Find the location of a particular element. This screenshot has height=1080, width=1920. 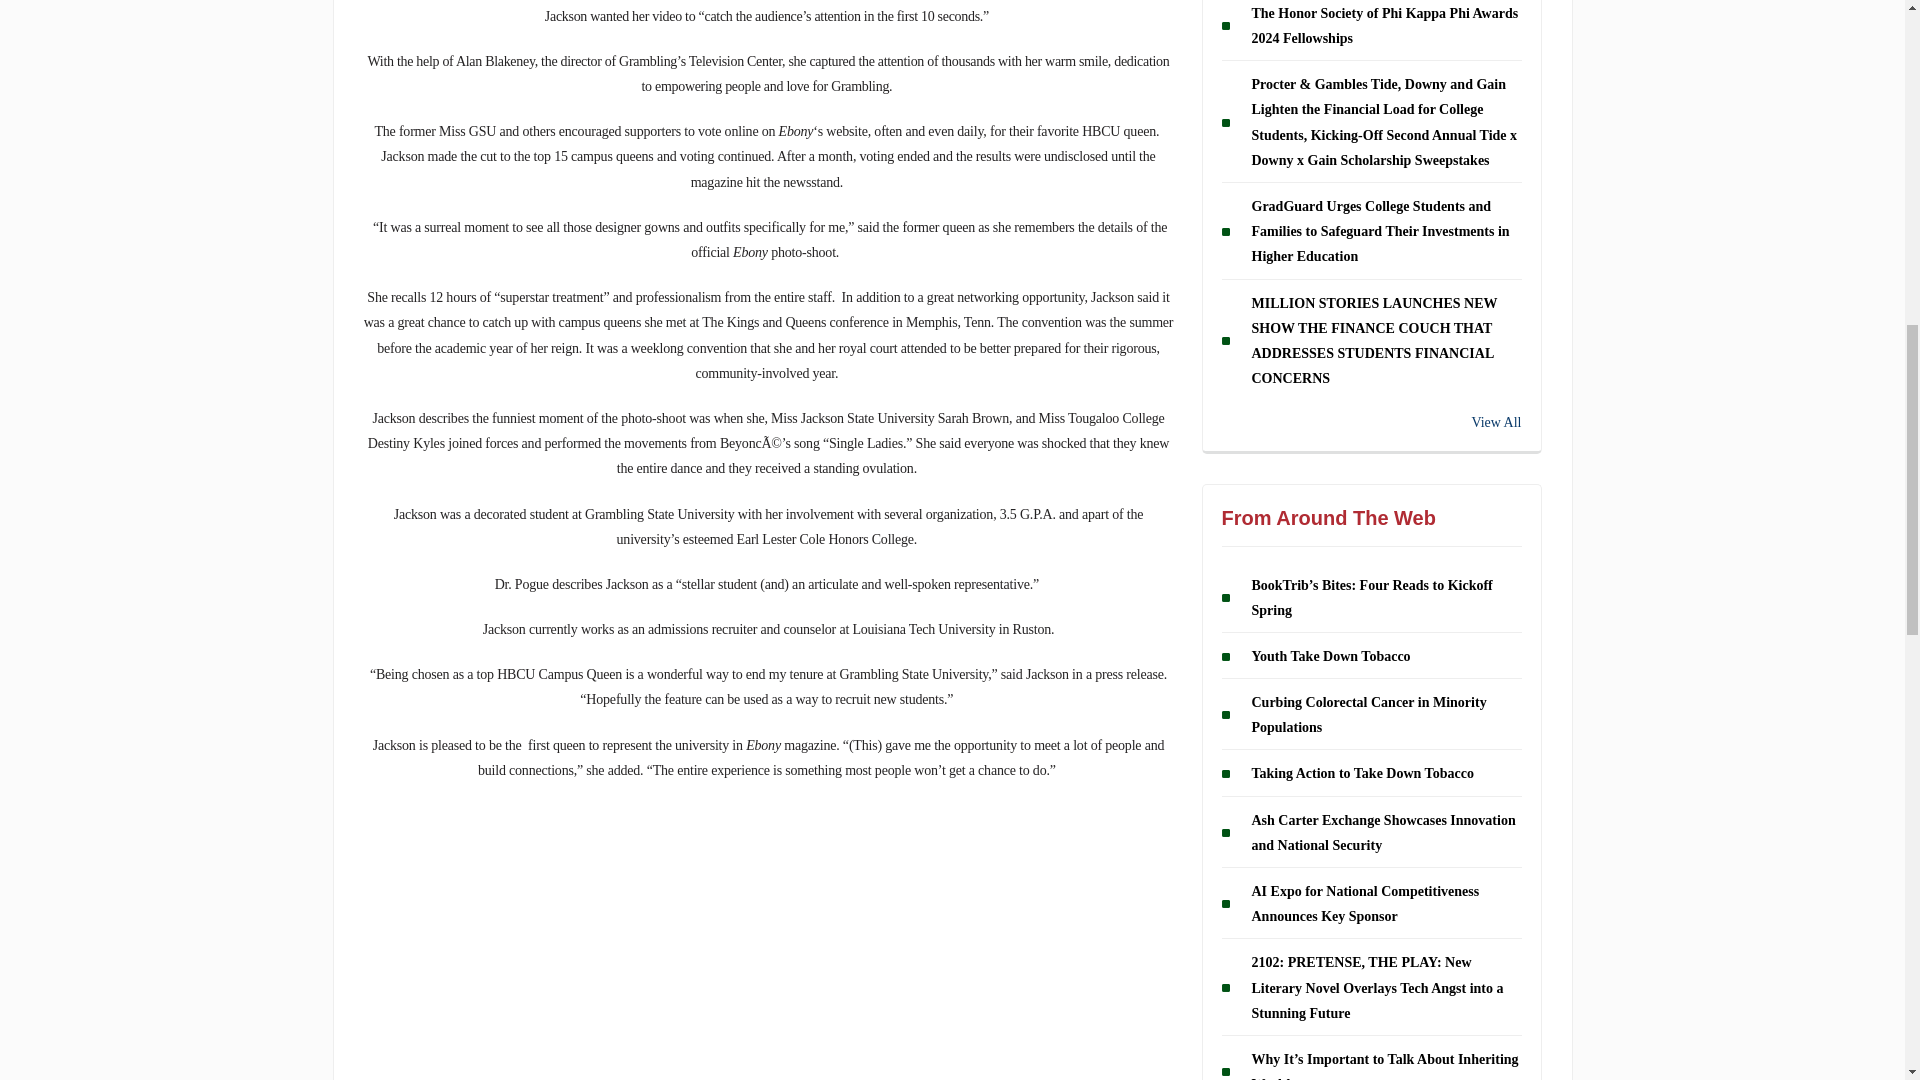

The Honor Society of Phi Kappa Phi Awards 2024 Fellowships is located at coordinates (1384, 26).